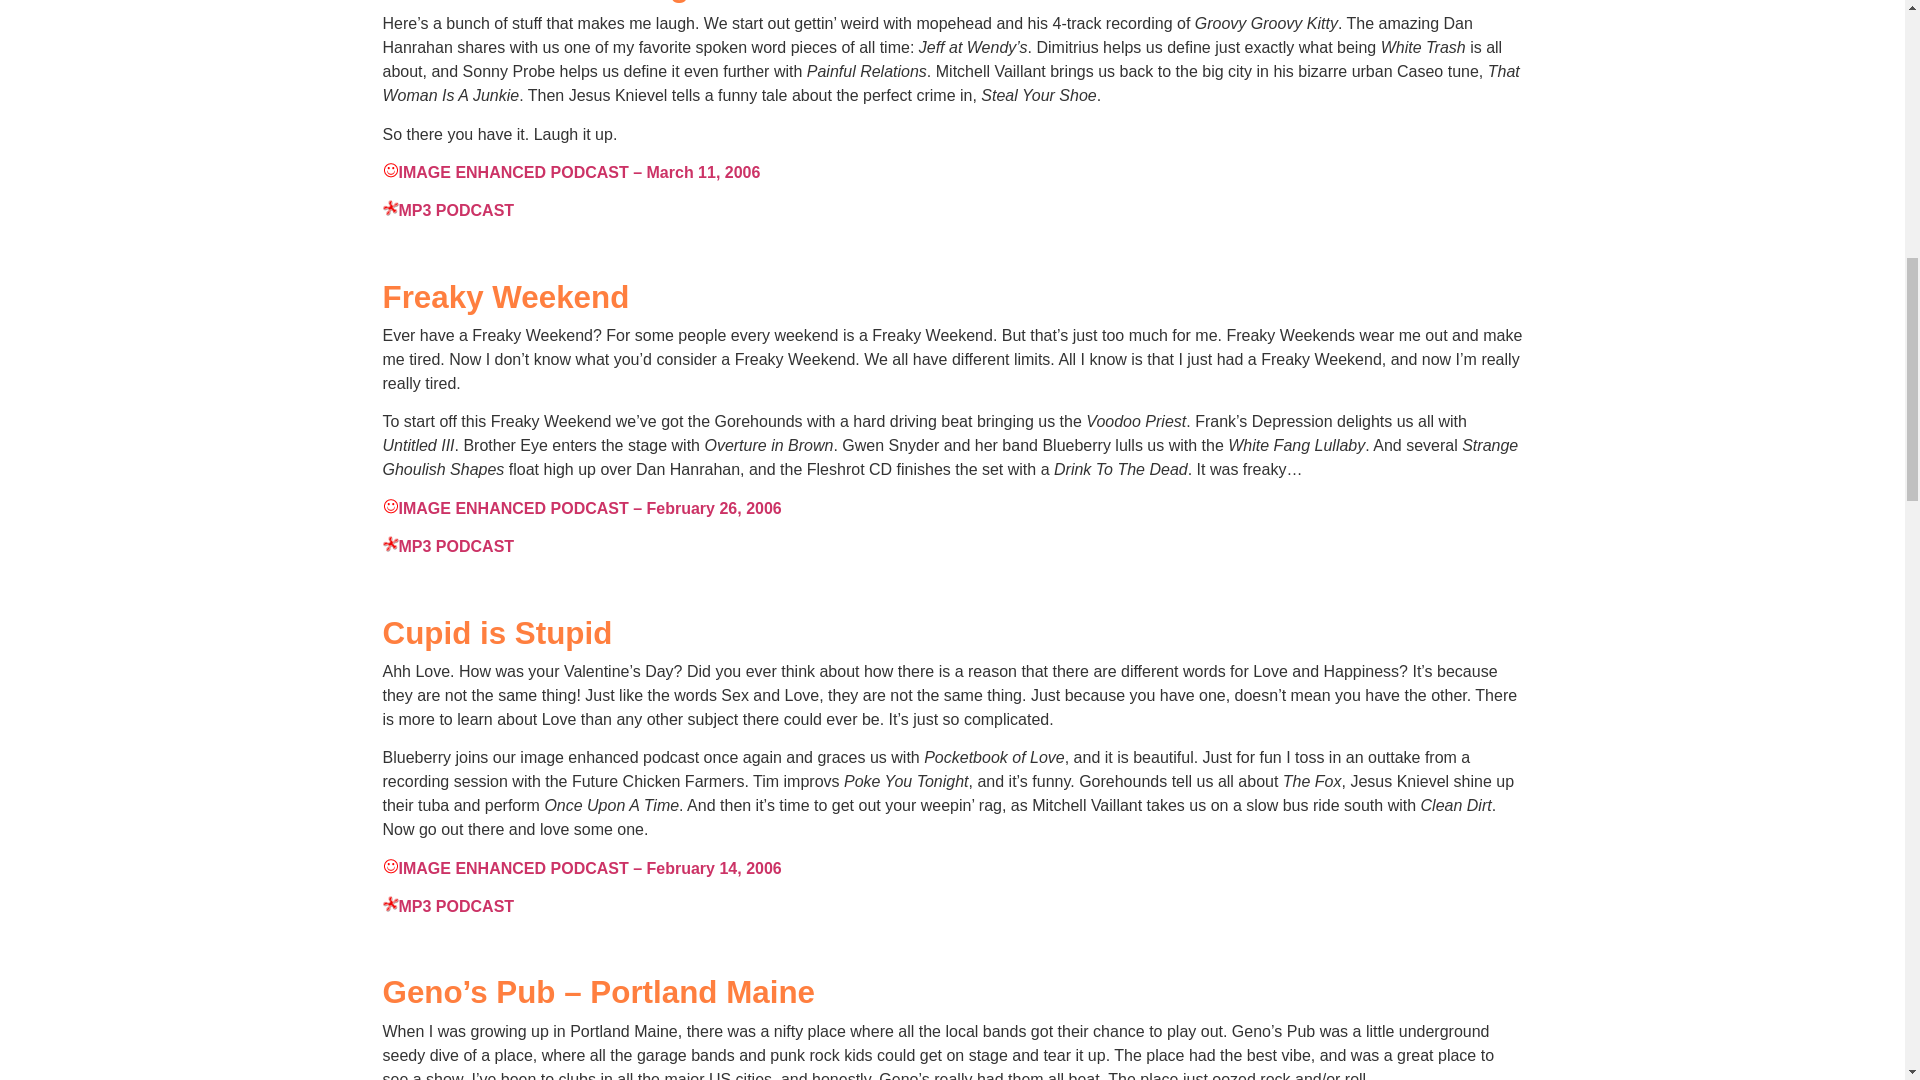 The width and height of the screenshot is (1920, 1080). I want to click on Cupid is Stupid, so click(497, 633).